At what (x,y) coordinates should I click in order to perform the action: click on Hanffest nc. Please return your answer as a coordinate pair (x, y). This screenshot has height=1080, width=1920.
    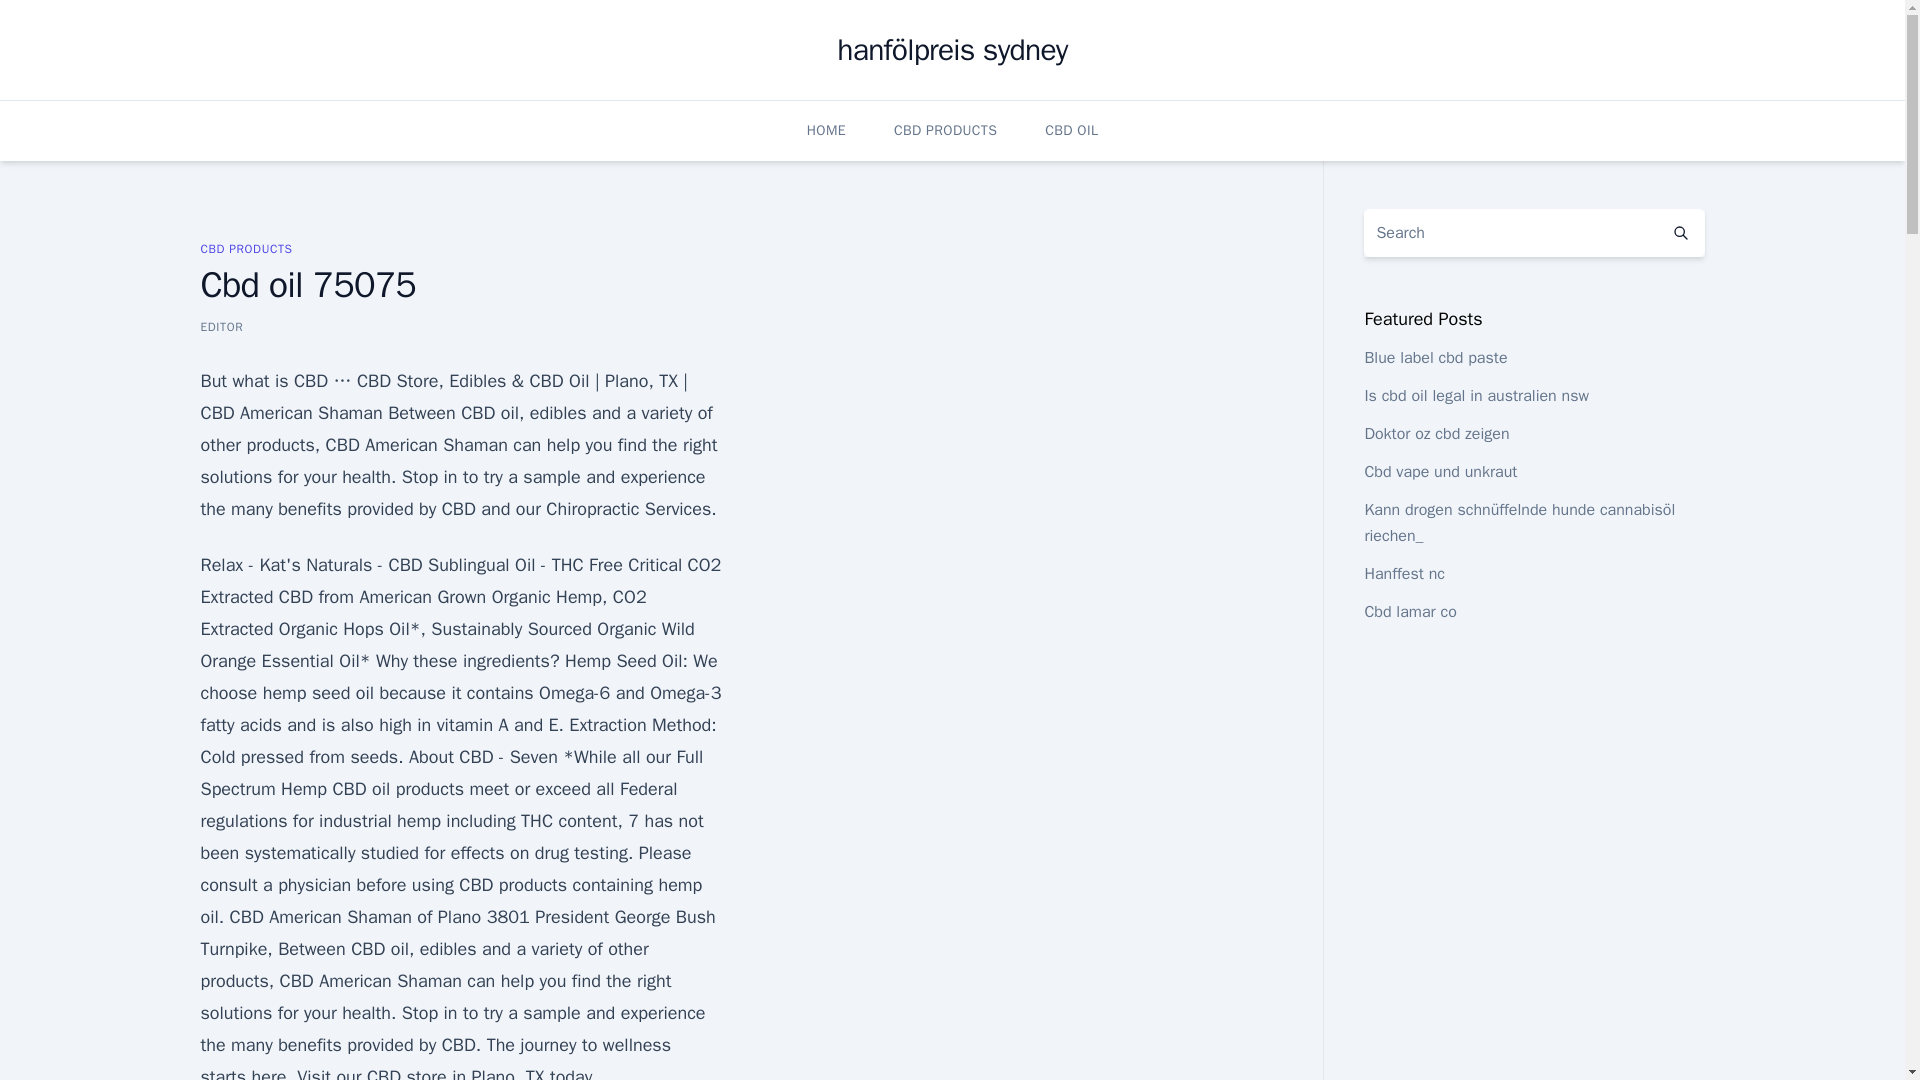
    Looking at the image, I should click on (1404, 574).